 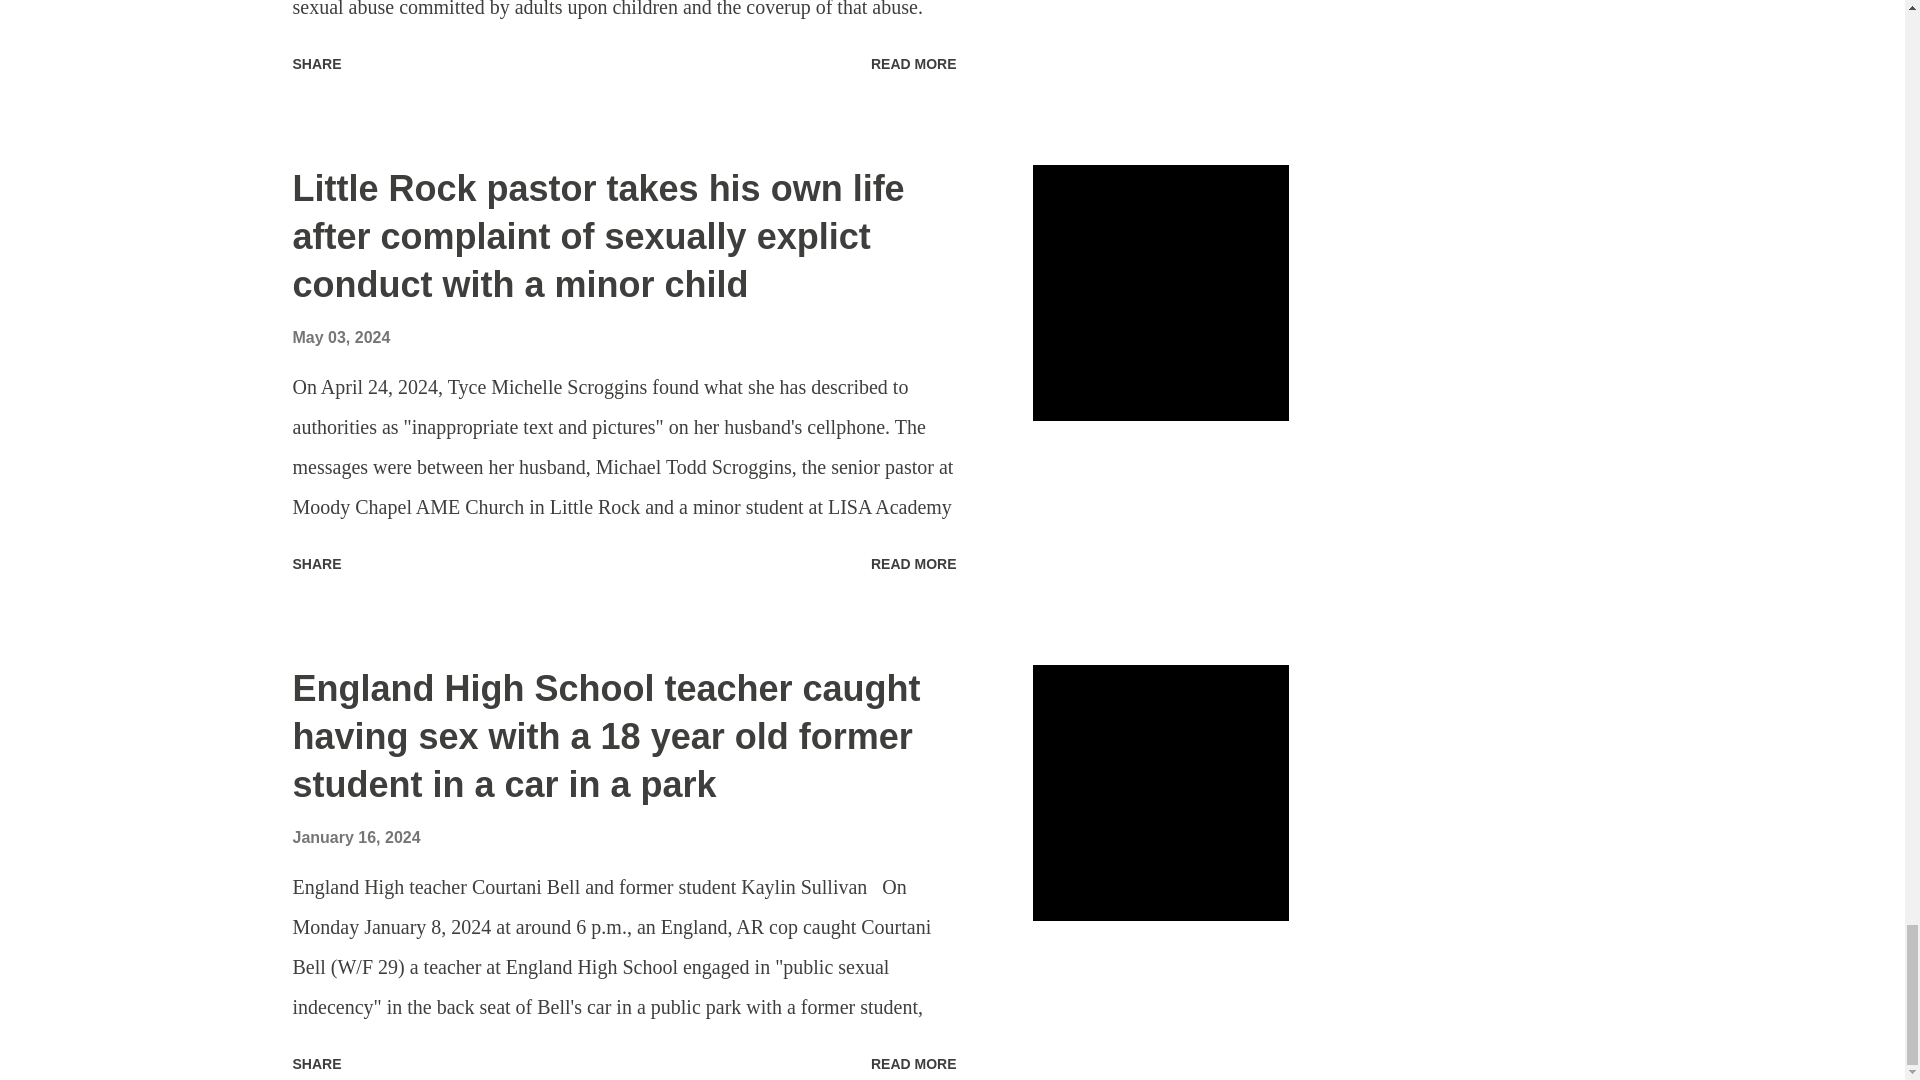 I want to click on READ MORE, so click(x=914, y=563).